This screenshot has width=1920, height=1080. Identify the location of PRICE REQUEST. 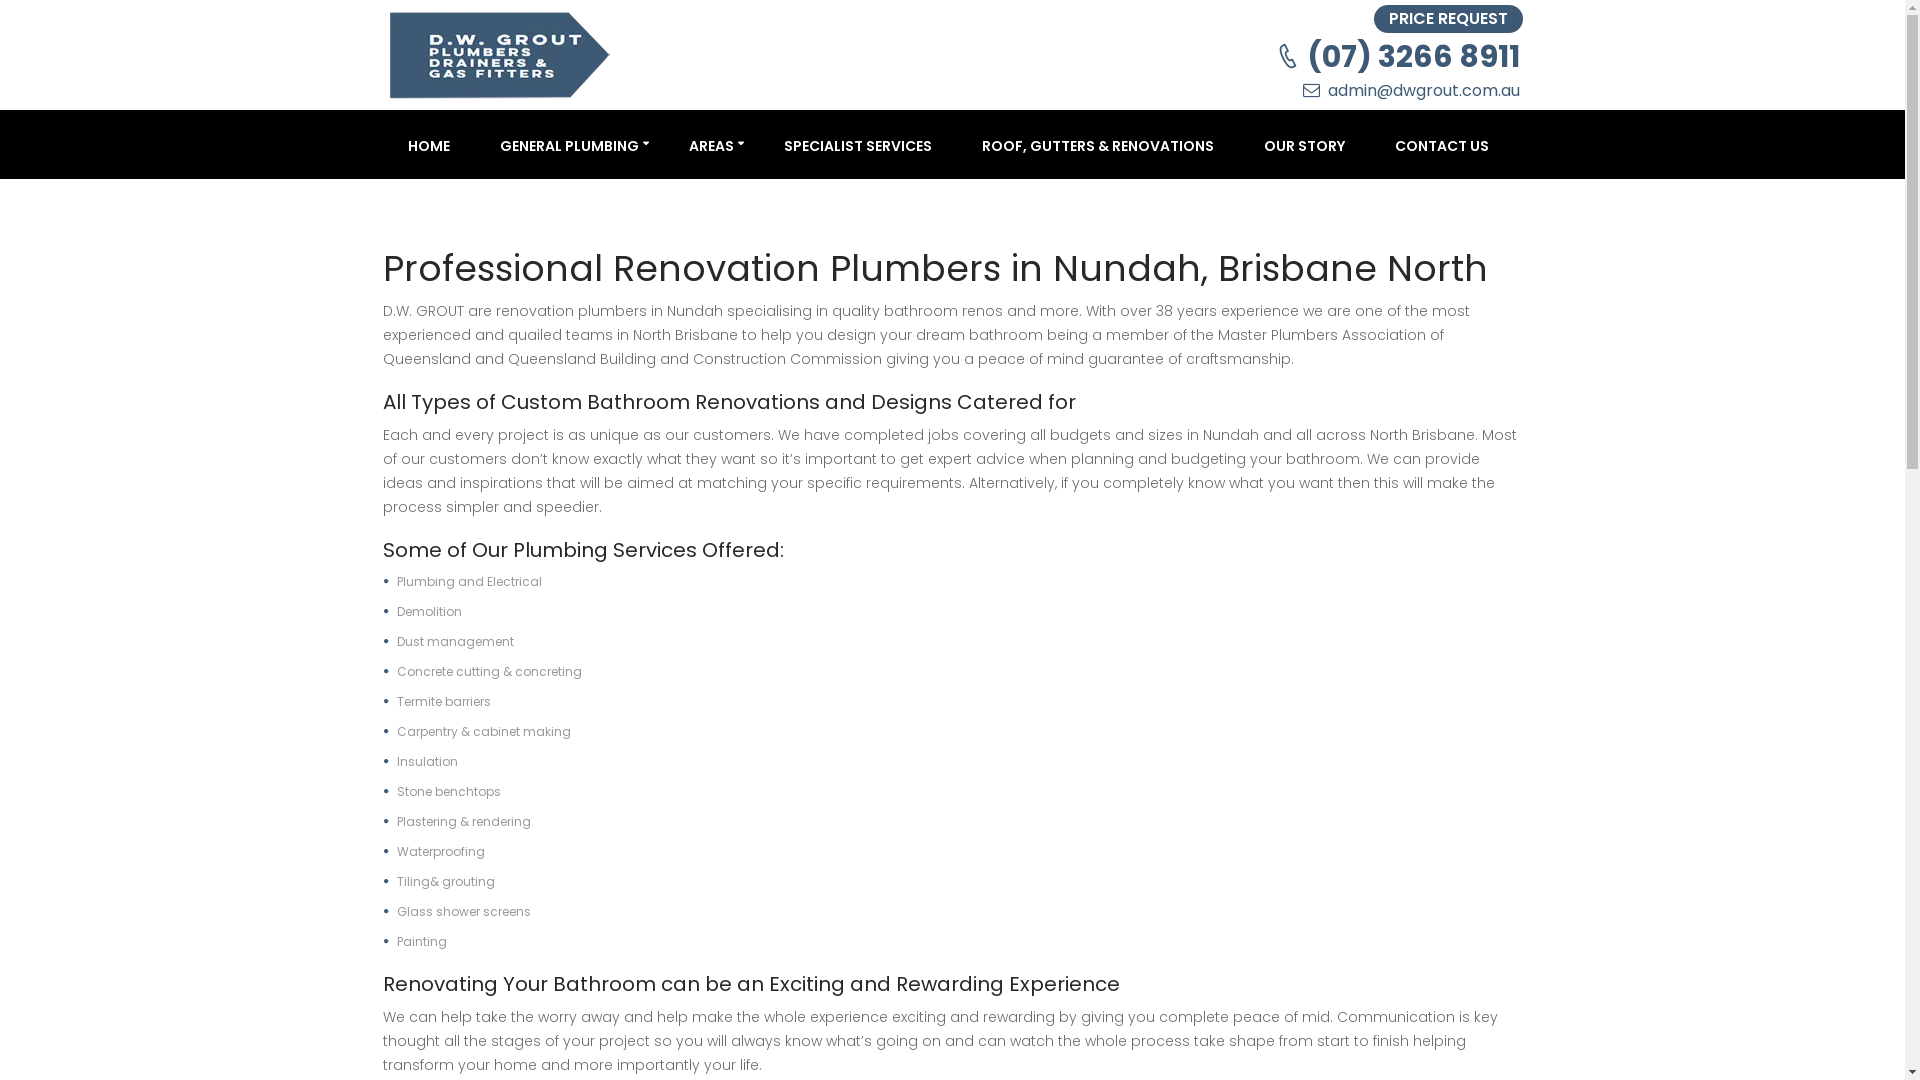
(1448, 19).